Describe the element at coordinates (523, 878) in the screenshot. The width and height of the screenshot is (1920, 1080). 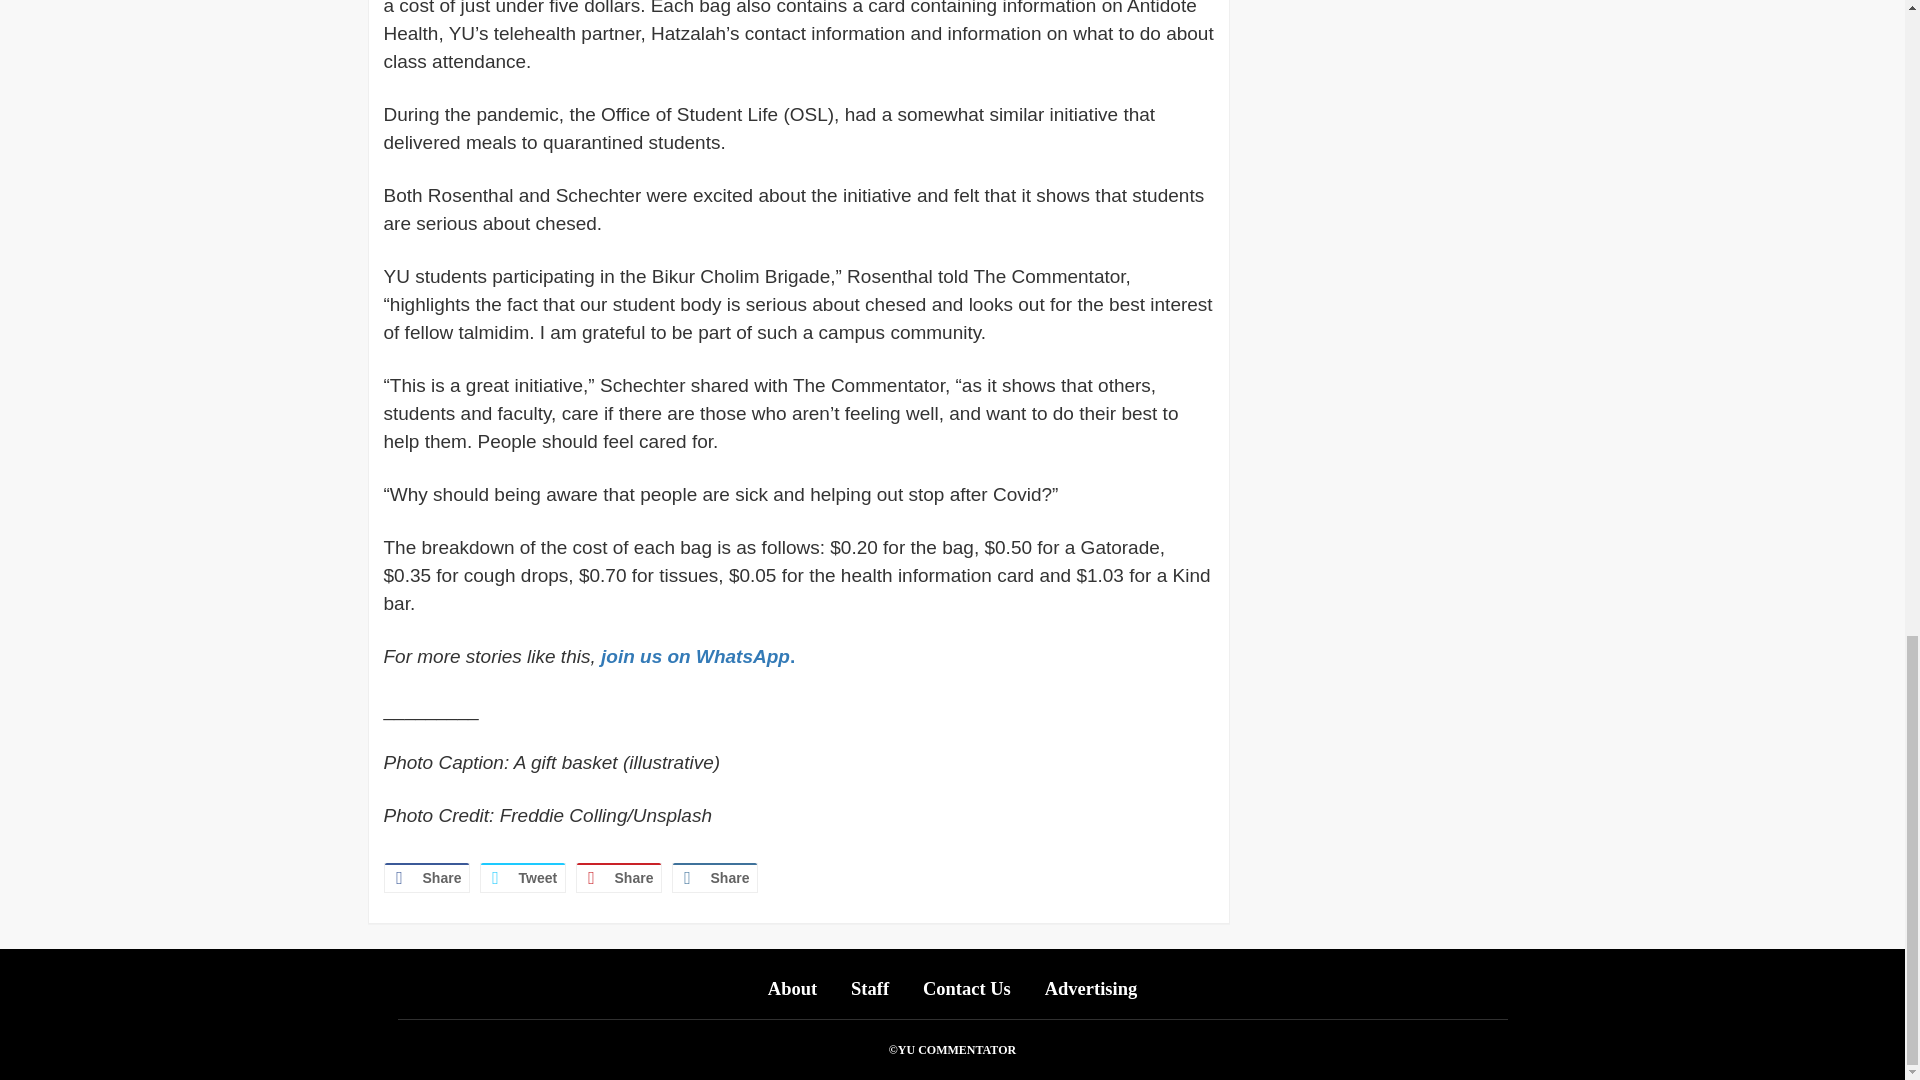
I see `Share on Twitter` at that location.